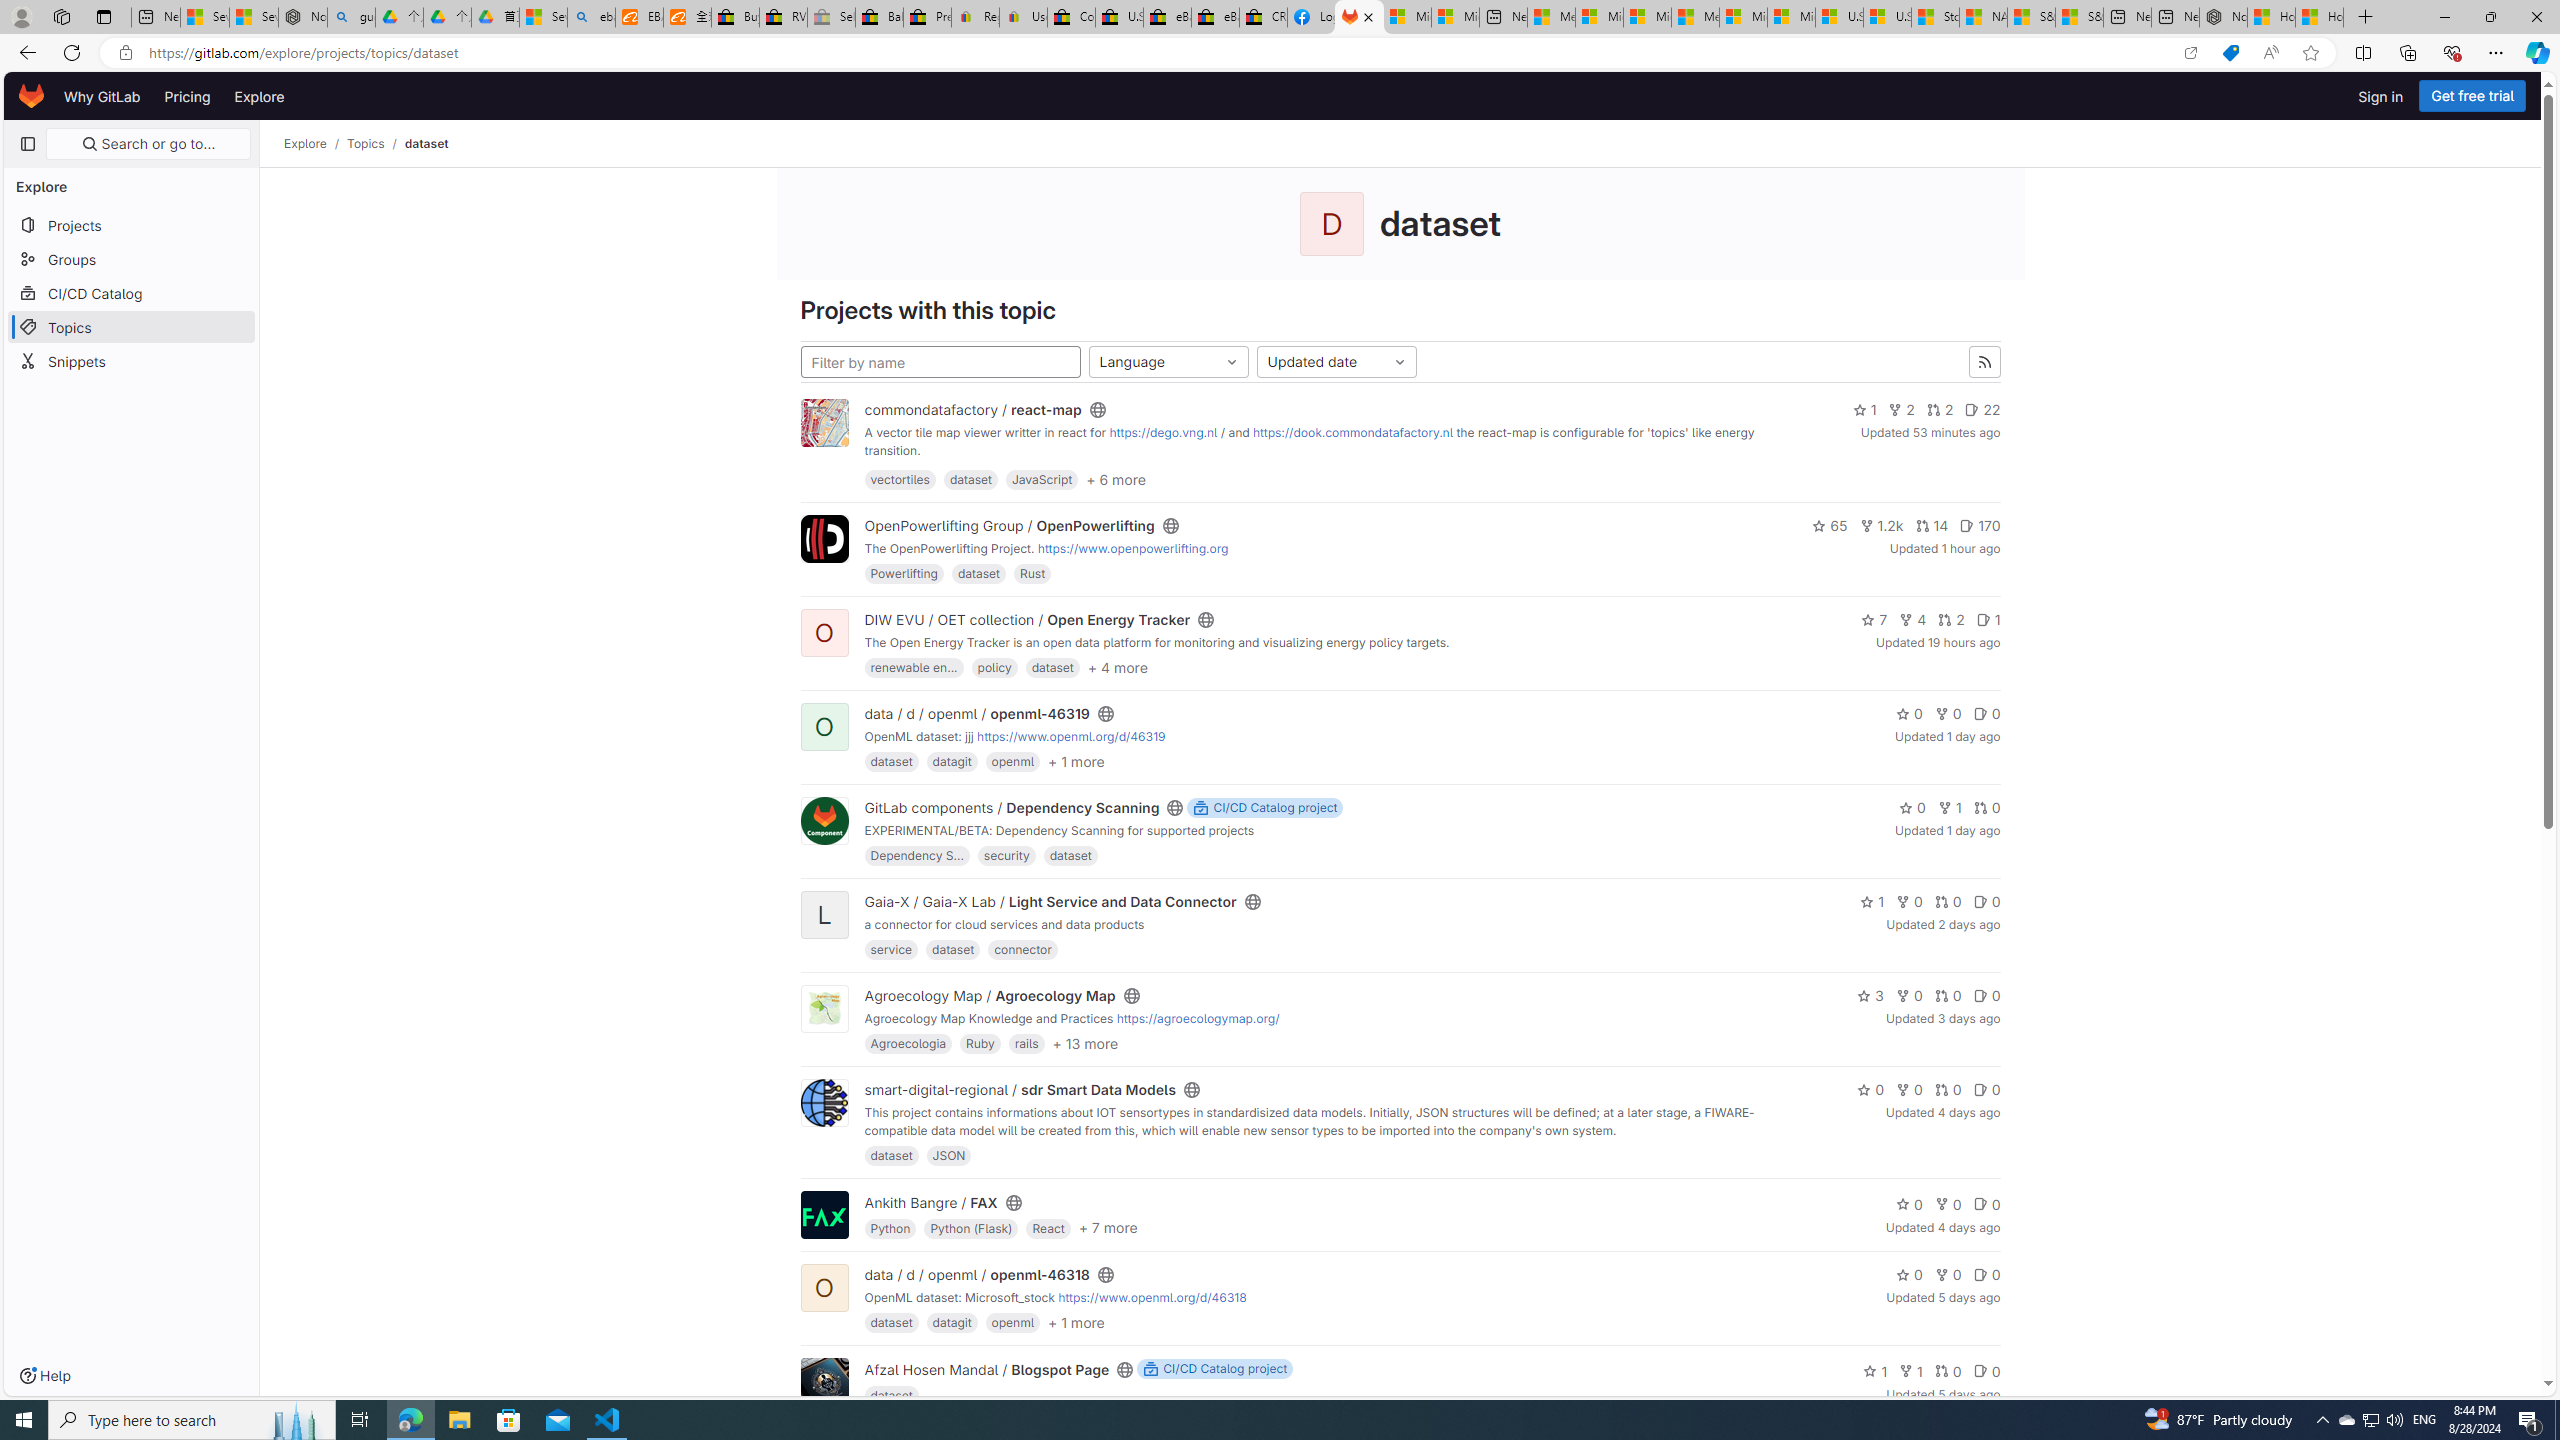 Image resolution: width=2560 pixels, height=1440 pixels. What do you see at coordinates (994, 667) in the screenshot?
I see `policy` at bounding box center [994, 667].